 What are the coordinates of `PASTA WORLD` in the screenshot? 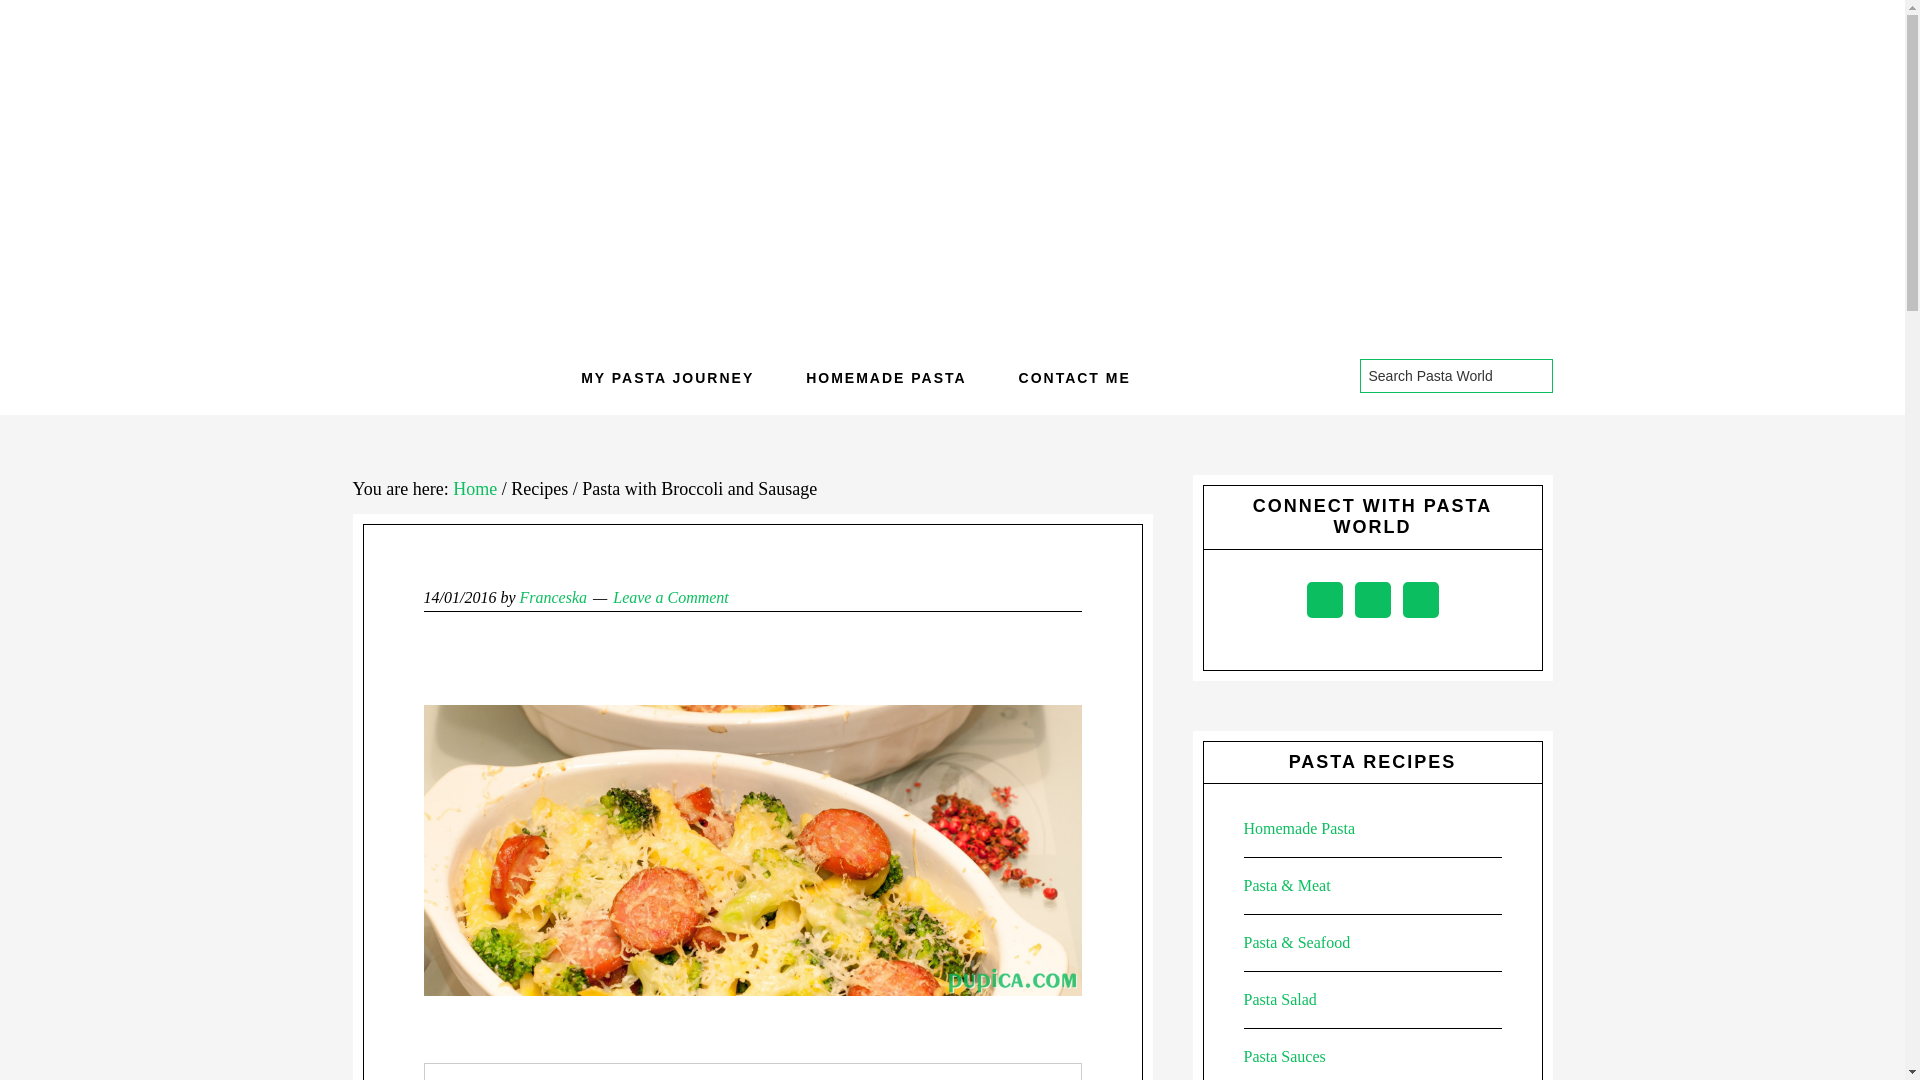 It's located at (953, 150).